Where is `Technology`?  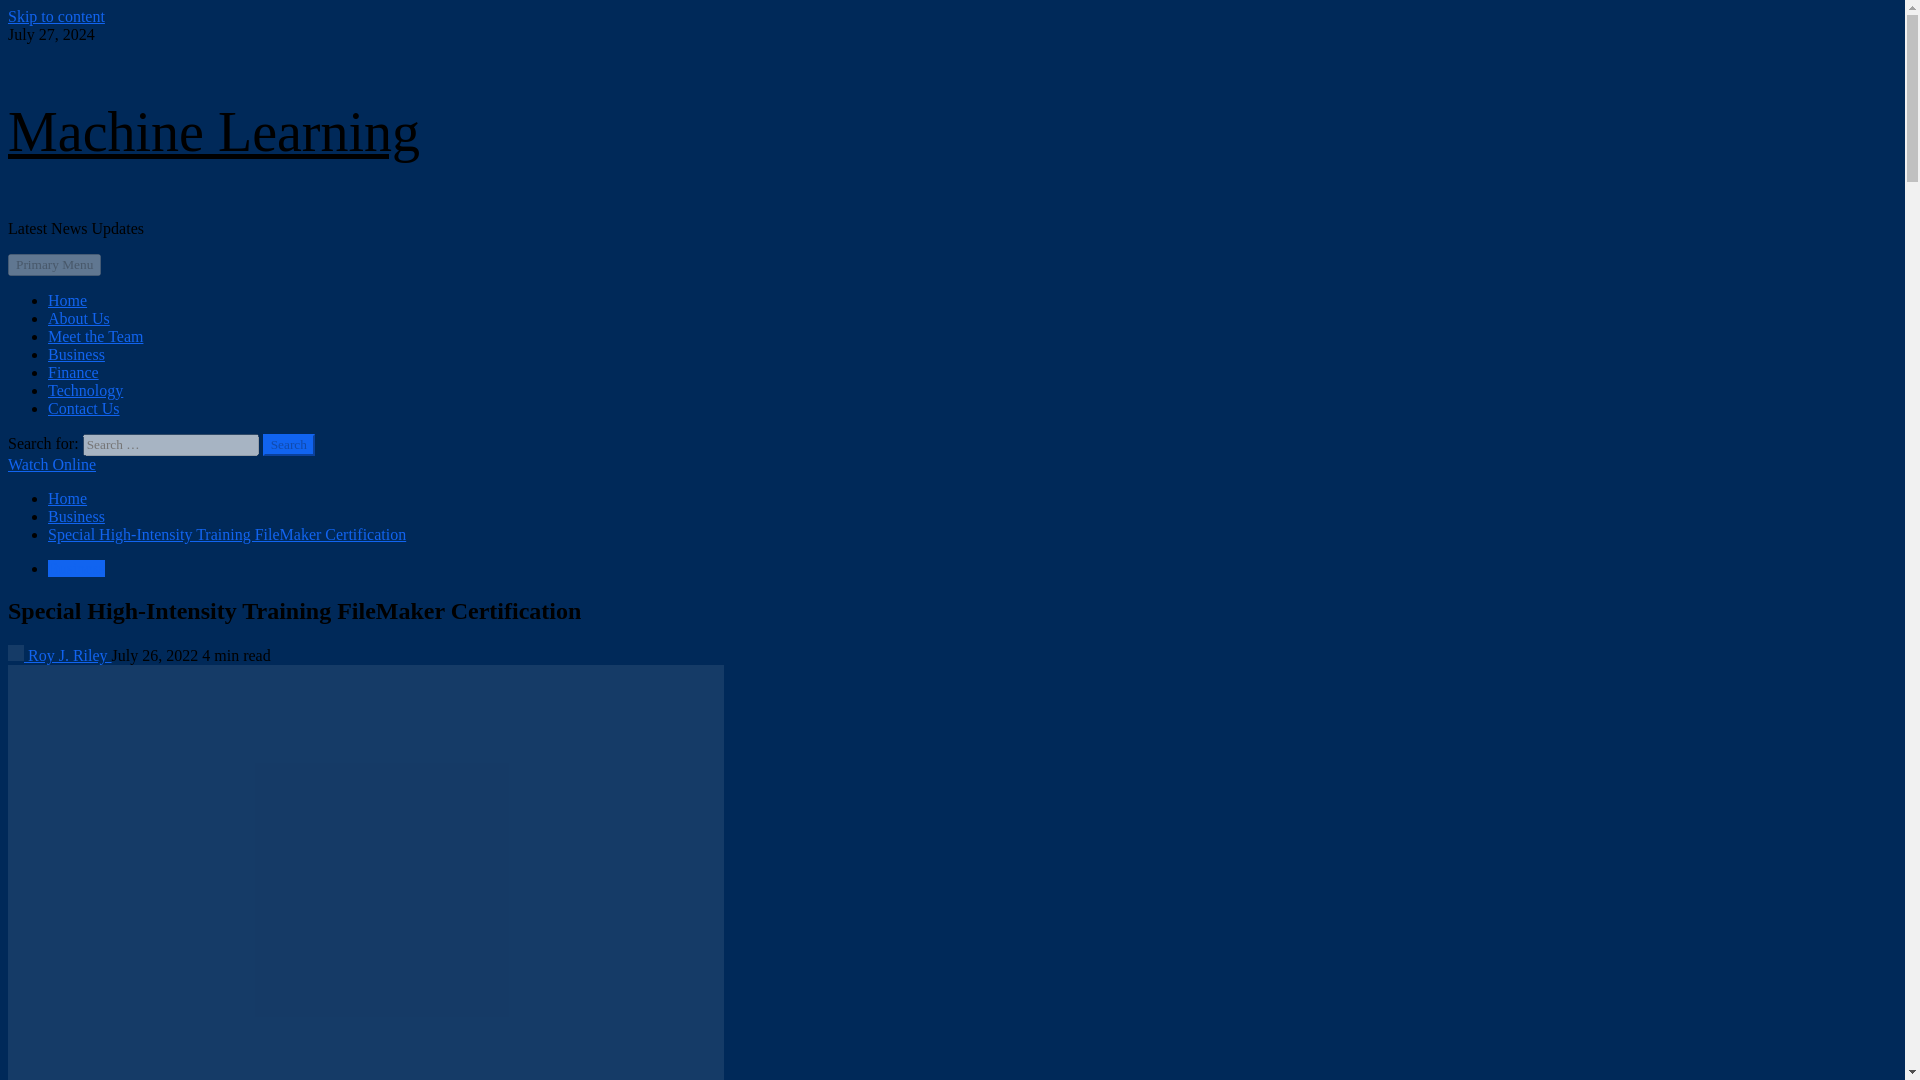 Technology is located at coordinates (85, 390).